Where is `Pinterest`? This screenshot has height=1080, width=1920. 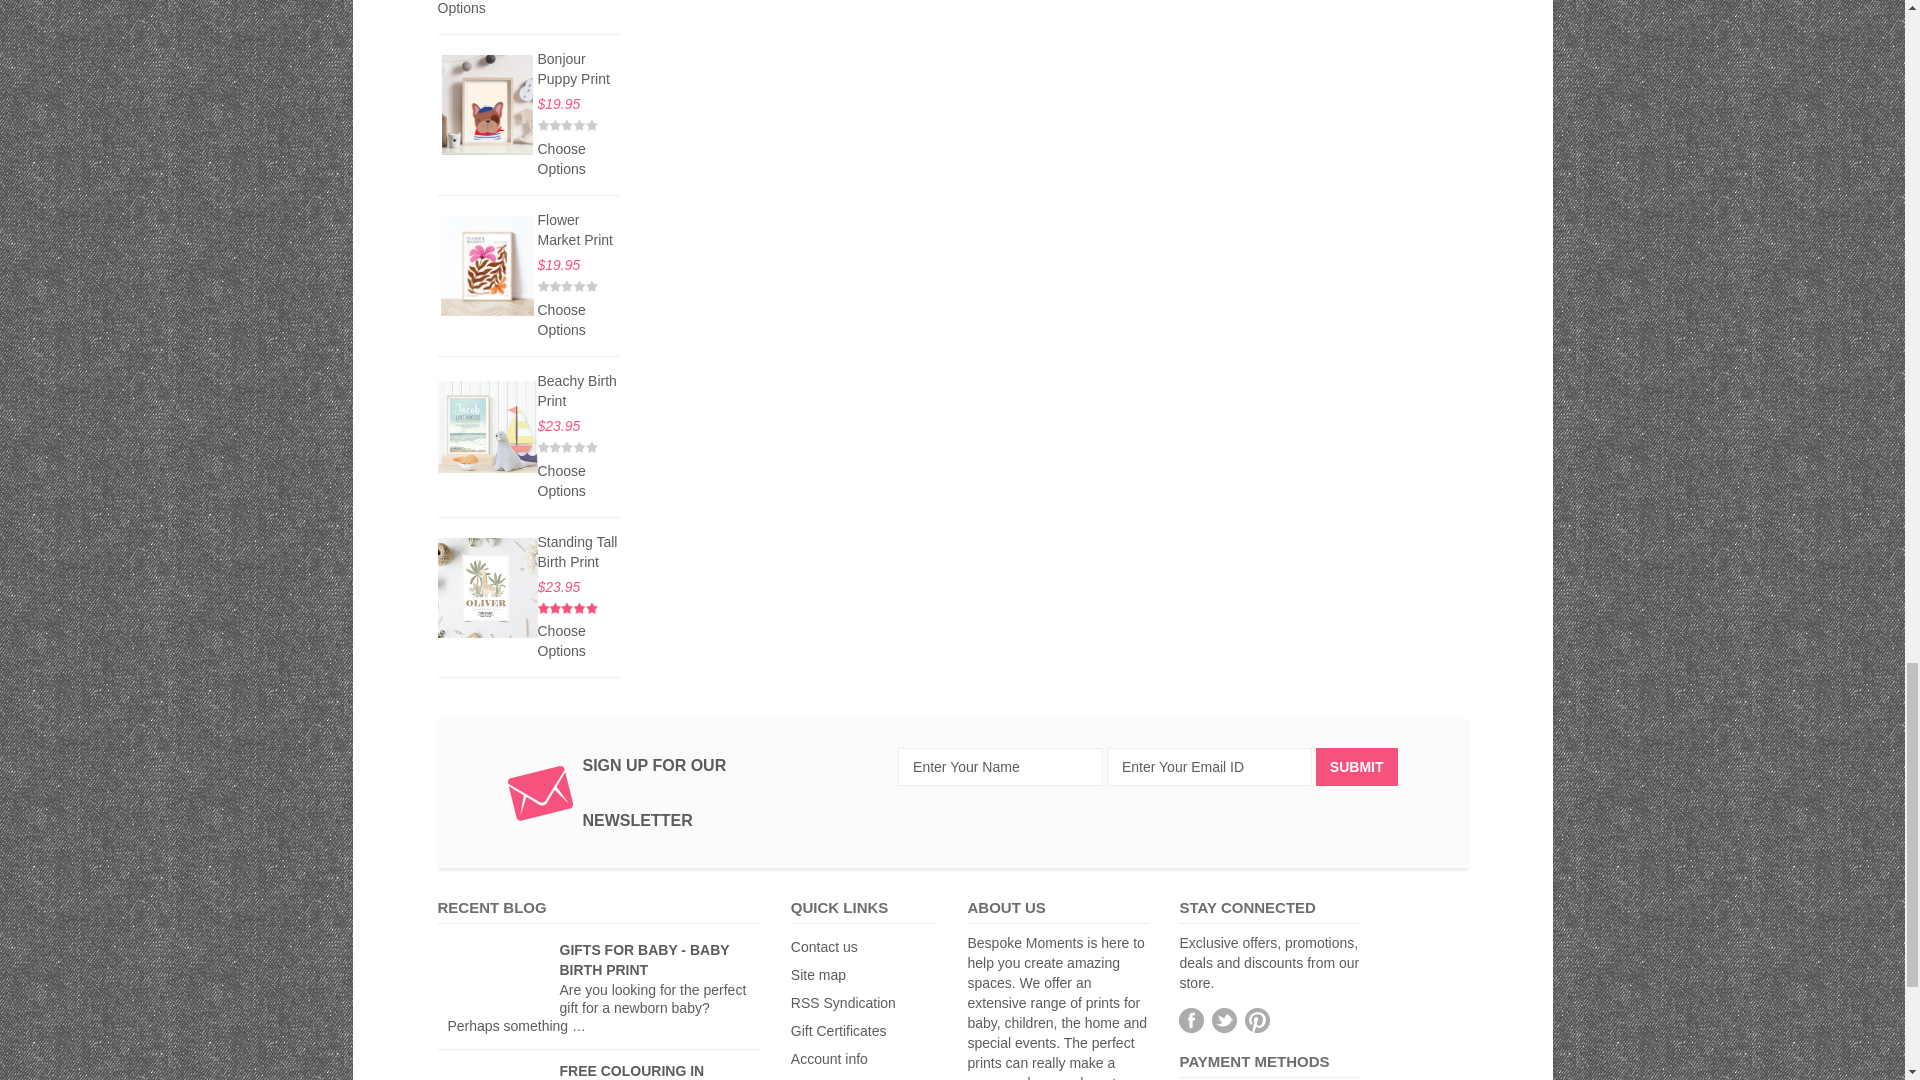 Pinterest is located at coordinates (1256, 1020).